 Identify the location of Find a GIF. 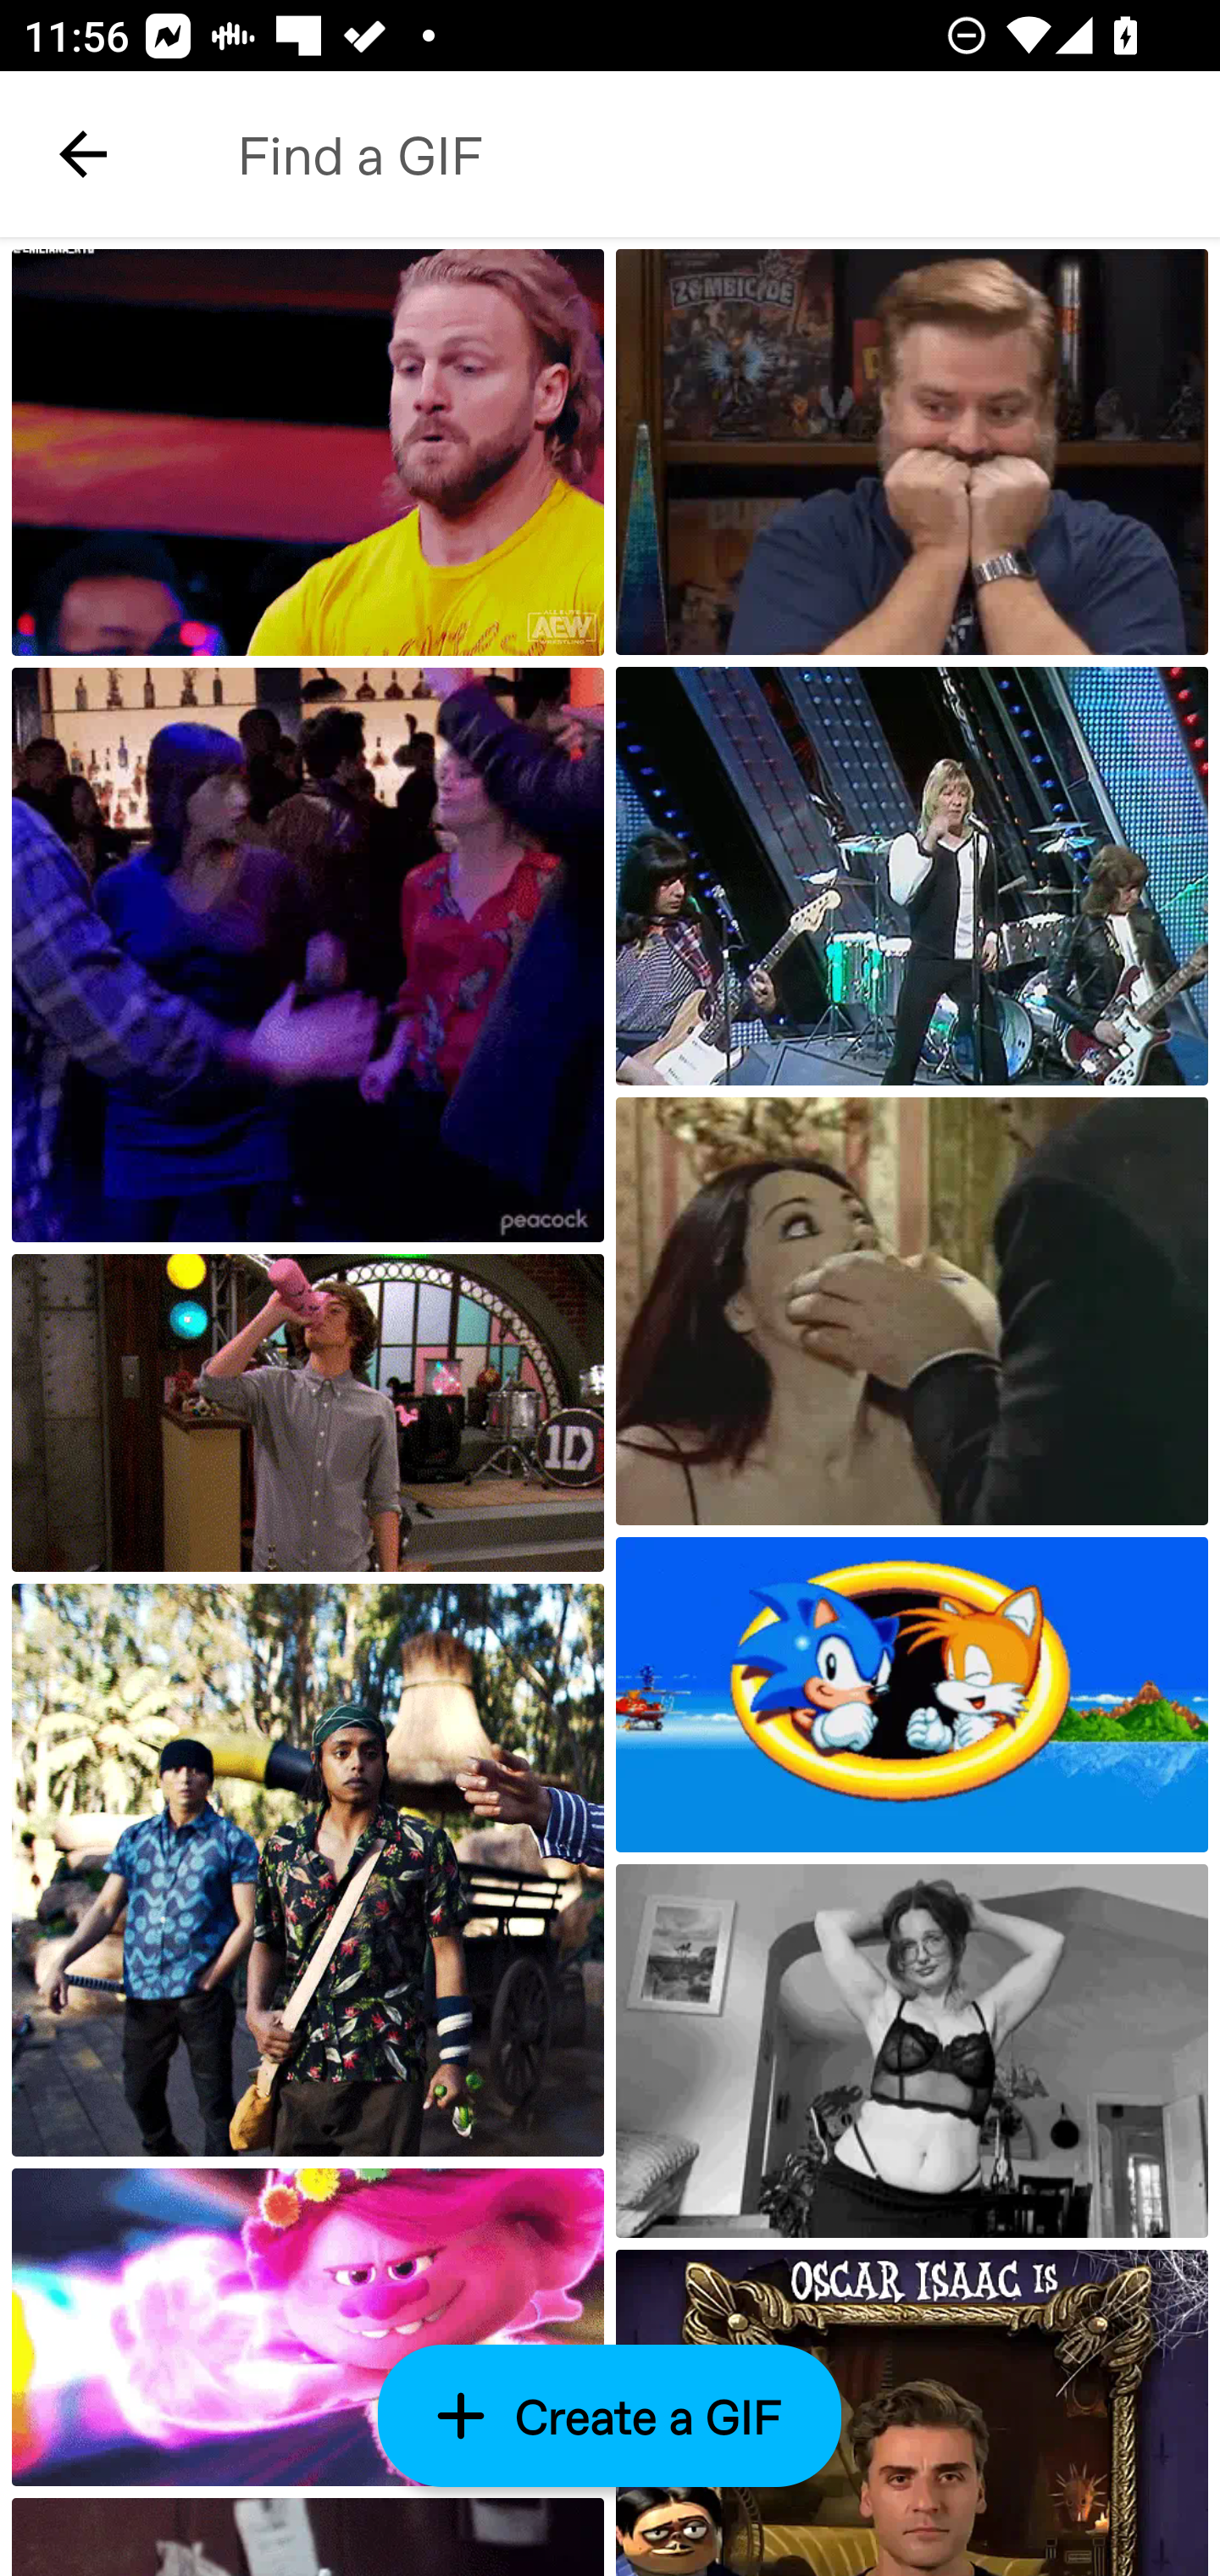
(692, 154).